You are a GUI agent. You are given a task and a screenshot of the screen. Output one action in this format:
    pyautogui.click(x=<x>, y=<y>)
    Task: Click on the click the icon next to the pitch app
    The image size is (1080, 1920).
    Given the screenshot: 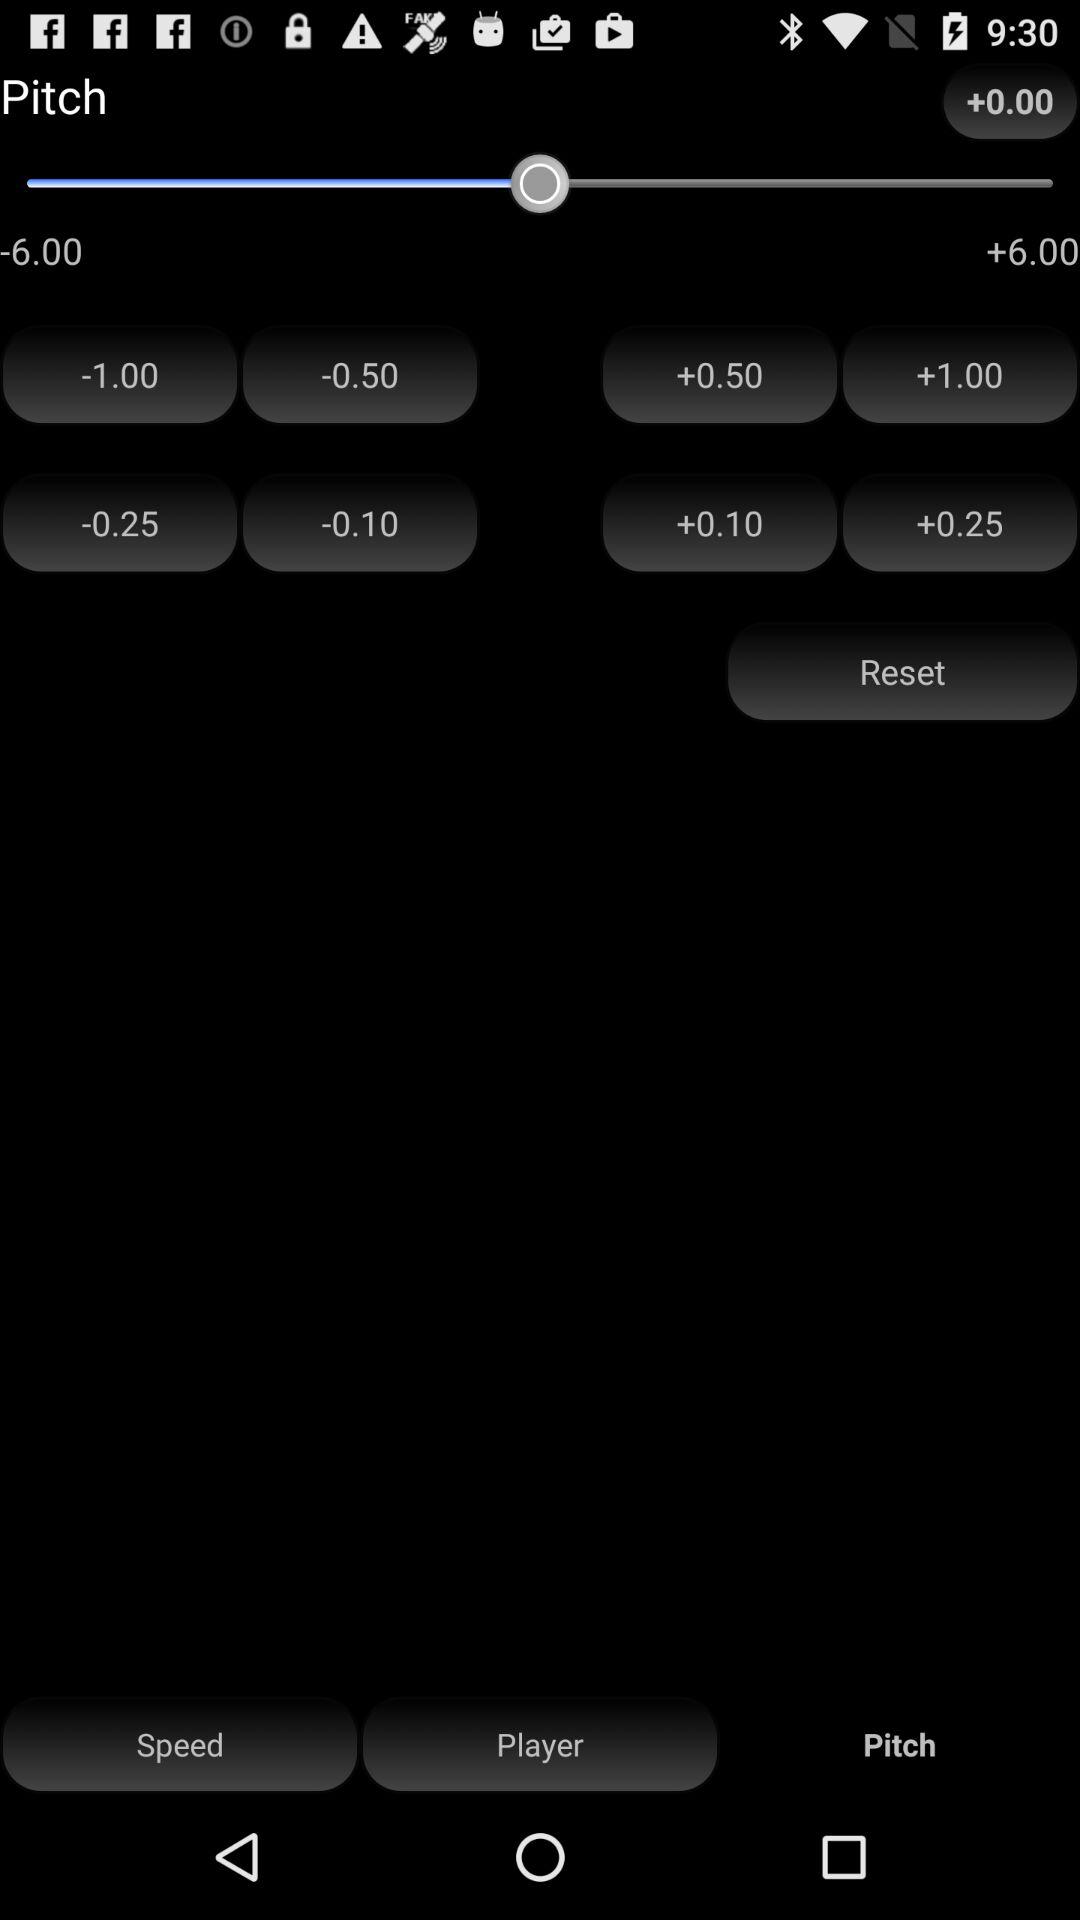 What is the action you would take?
    pyautogui.click(x=540, y=1744)
    